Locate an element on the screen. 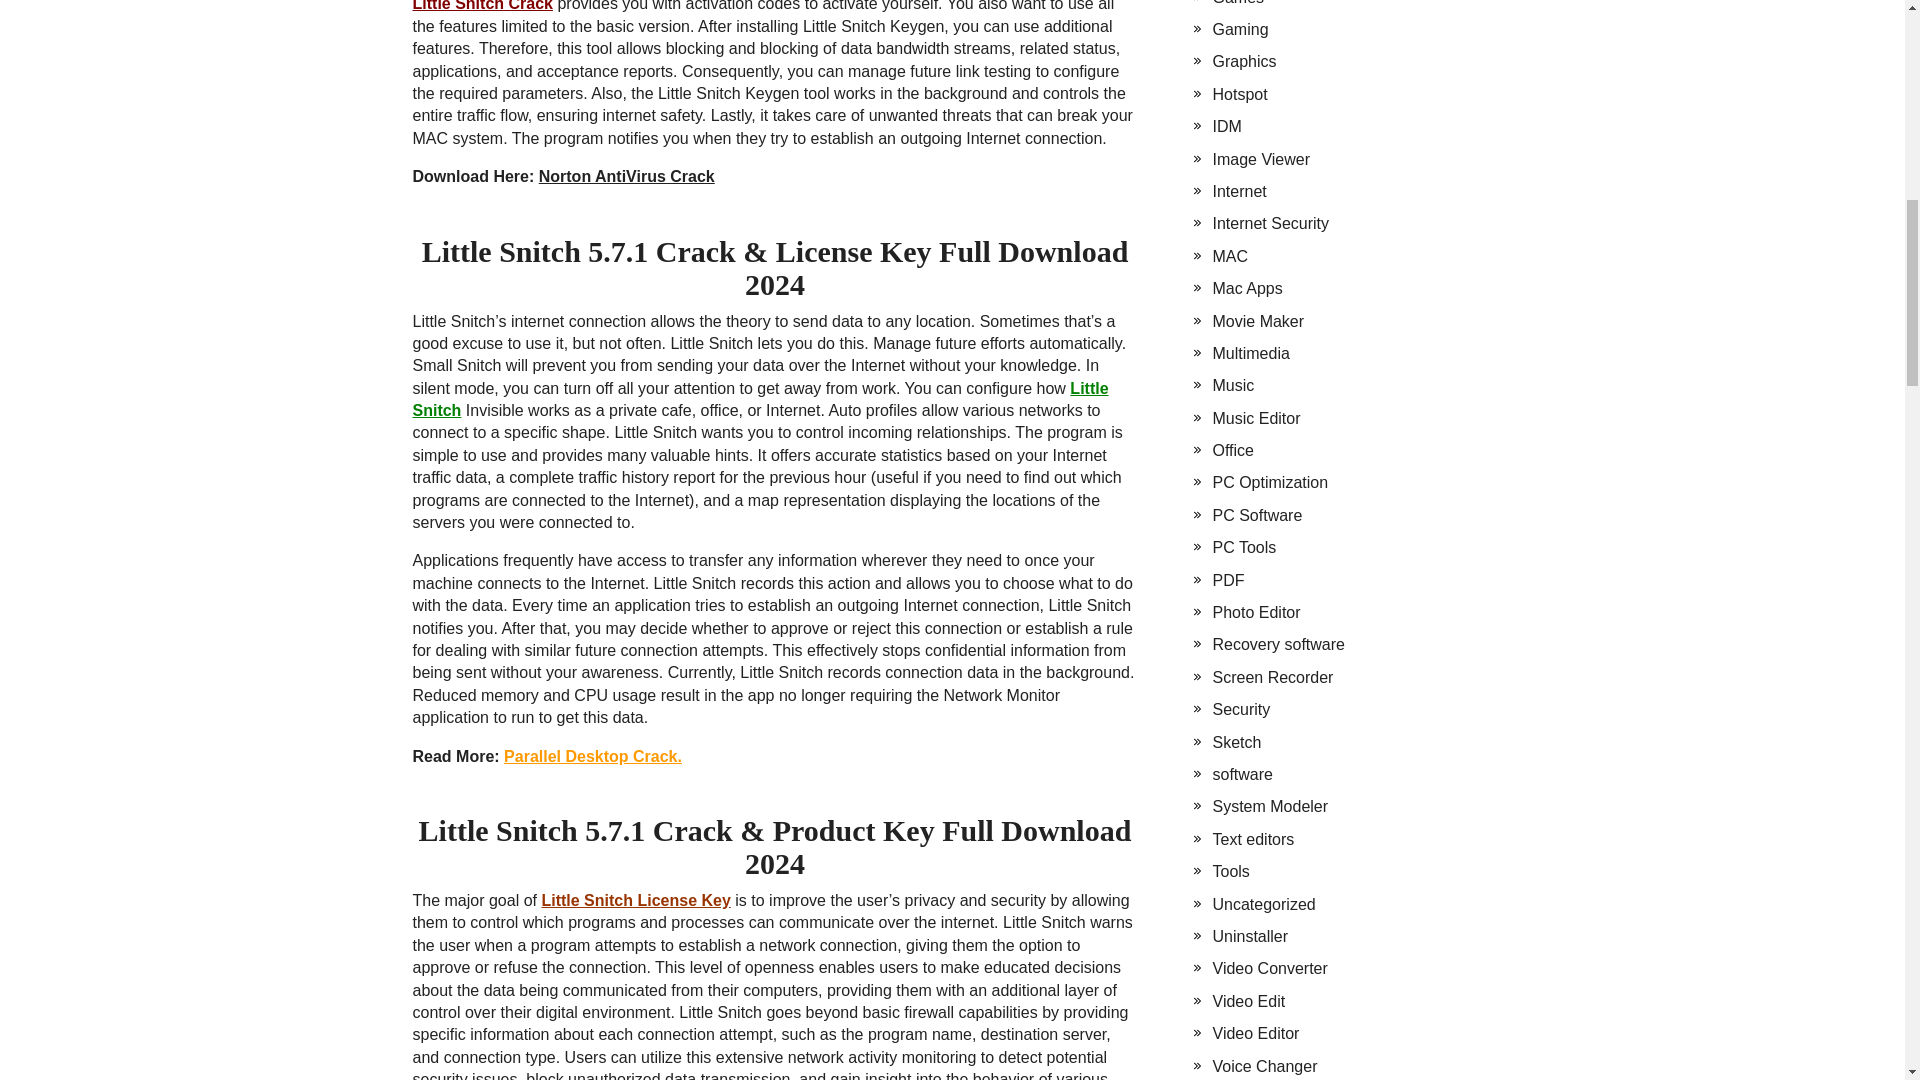  Norton AntiVirus Crack is located at coordinates (626, 176).